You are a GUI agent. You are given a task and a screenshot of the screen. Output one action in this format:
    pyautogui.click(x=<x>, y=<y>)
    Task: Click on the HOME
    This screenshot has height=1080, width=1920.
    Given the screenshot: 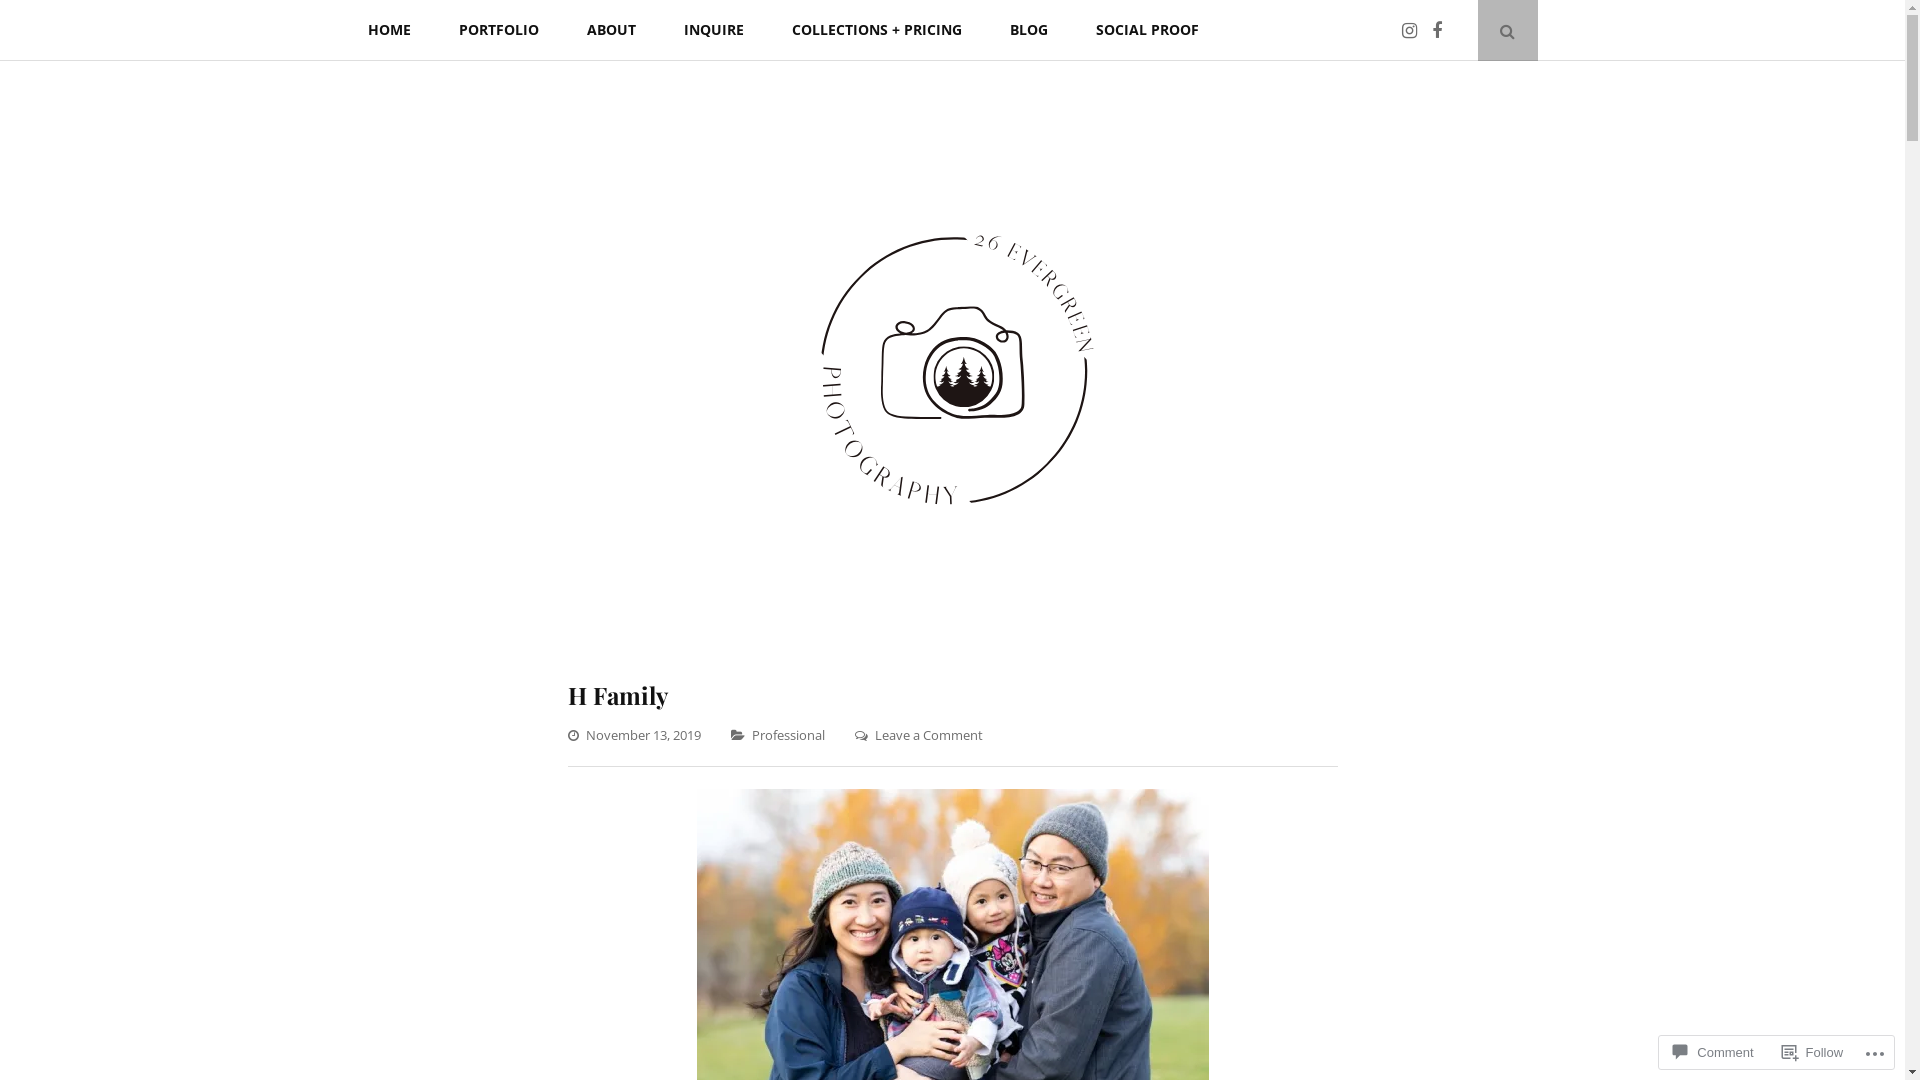 What is the action you would take?
    pyautogui.click(x=390, y=30)
    